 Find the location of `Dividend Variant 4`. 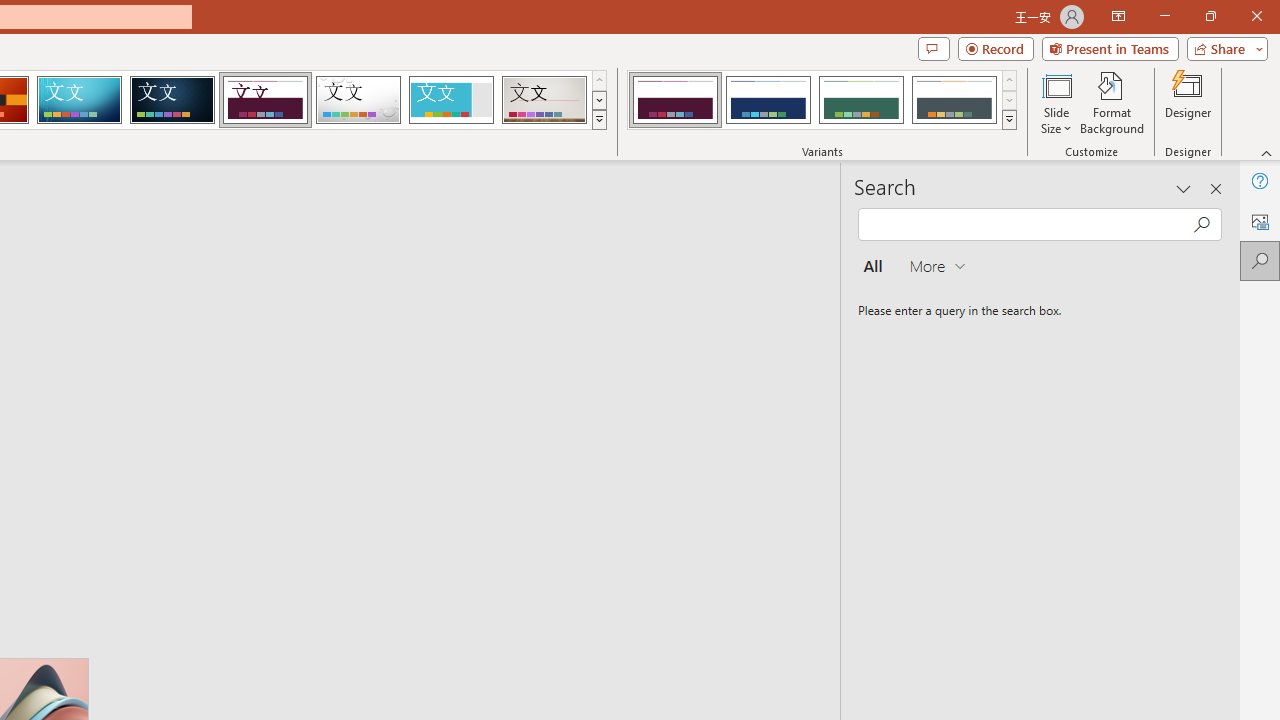

Dividend Variant 4 is located at coordinates (954, 100).